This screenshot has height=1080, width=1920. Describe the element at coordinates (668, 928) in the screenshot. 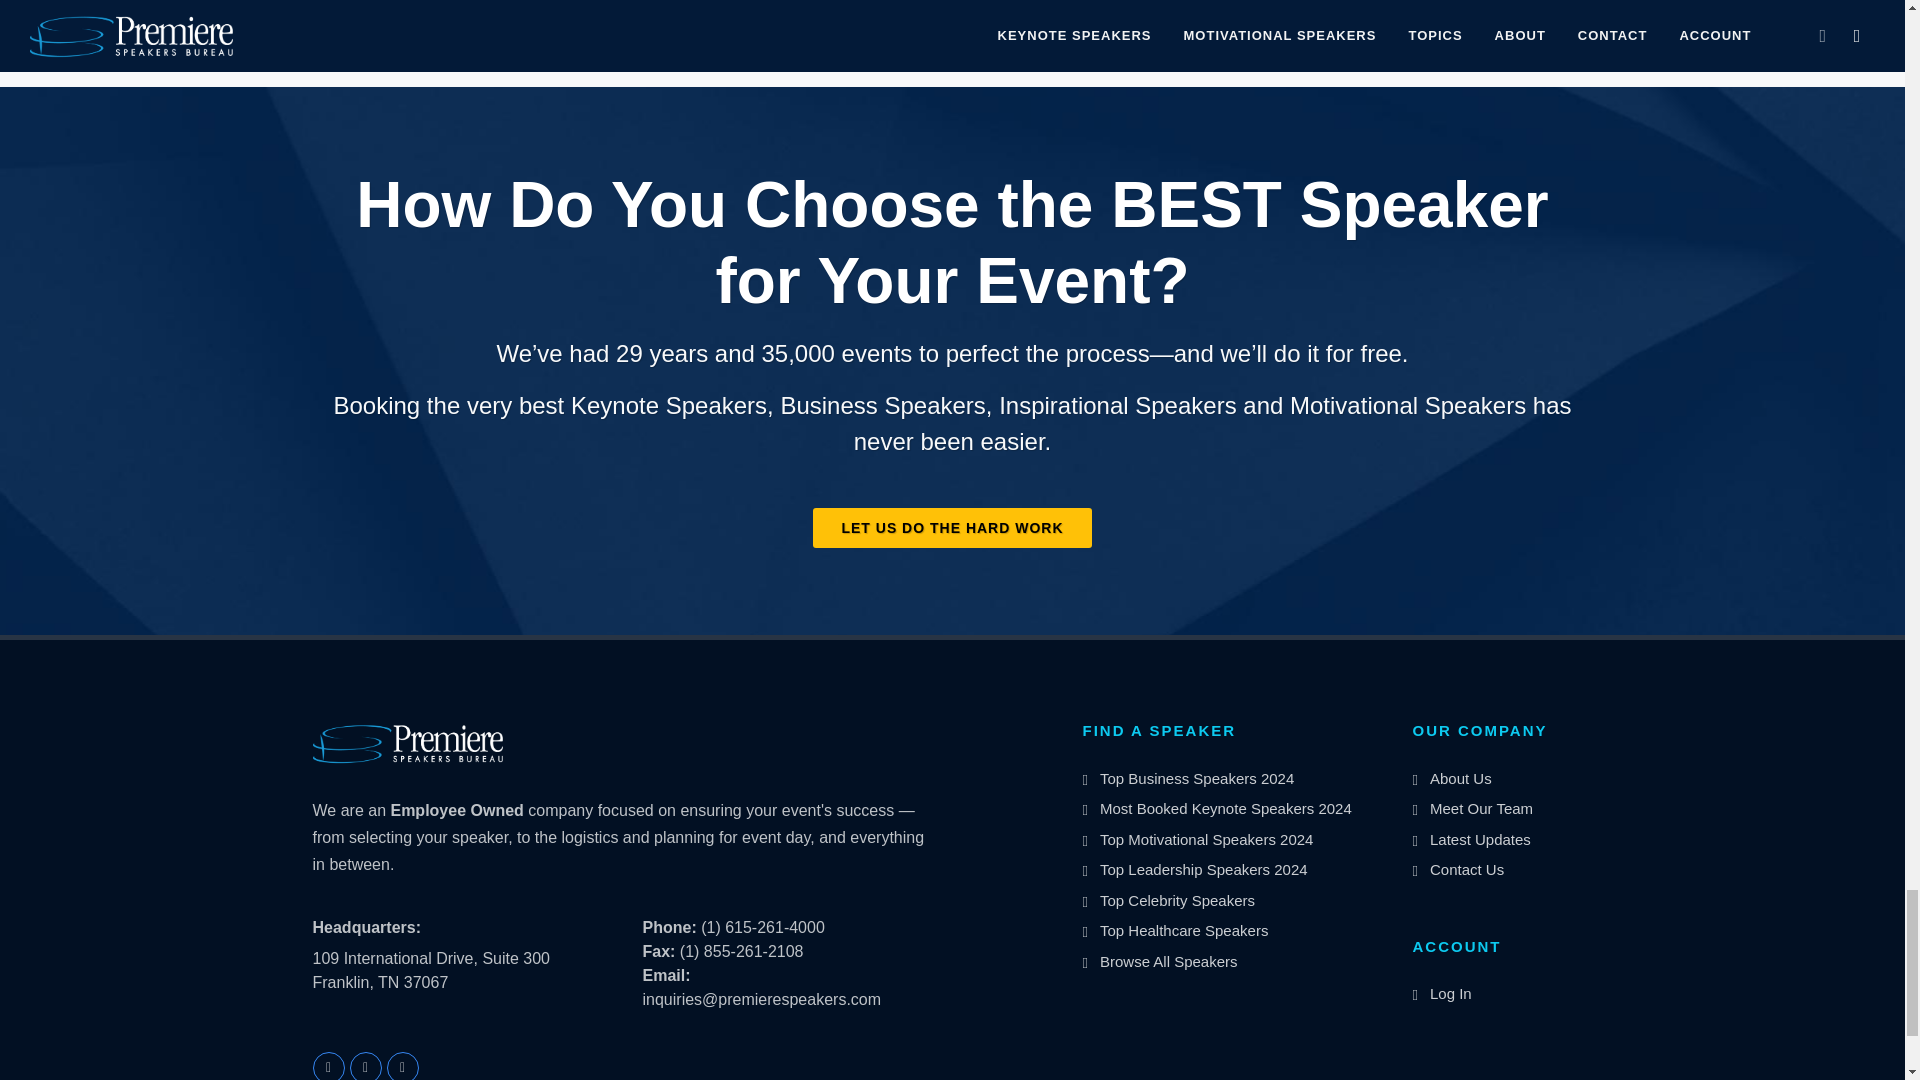

I see `Phone Number` at that location.